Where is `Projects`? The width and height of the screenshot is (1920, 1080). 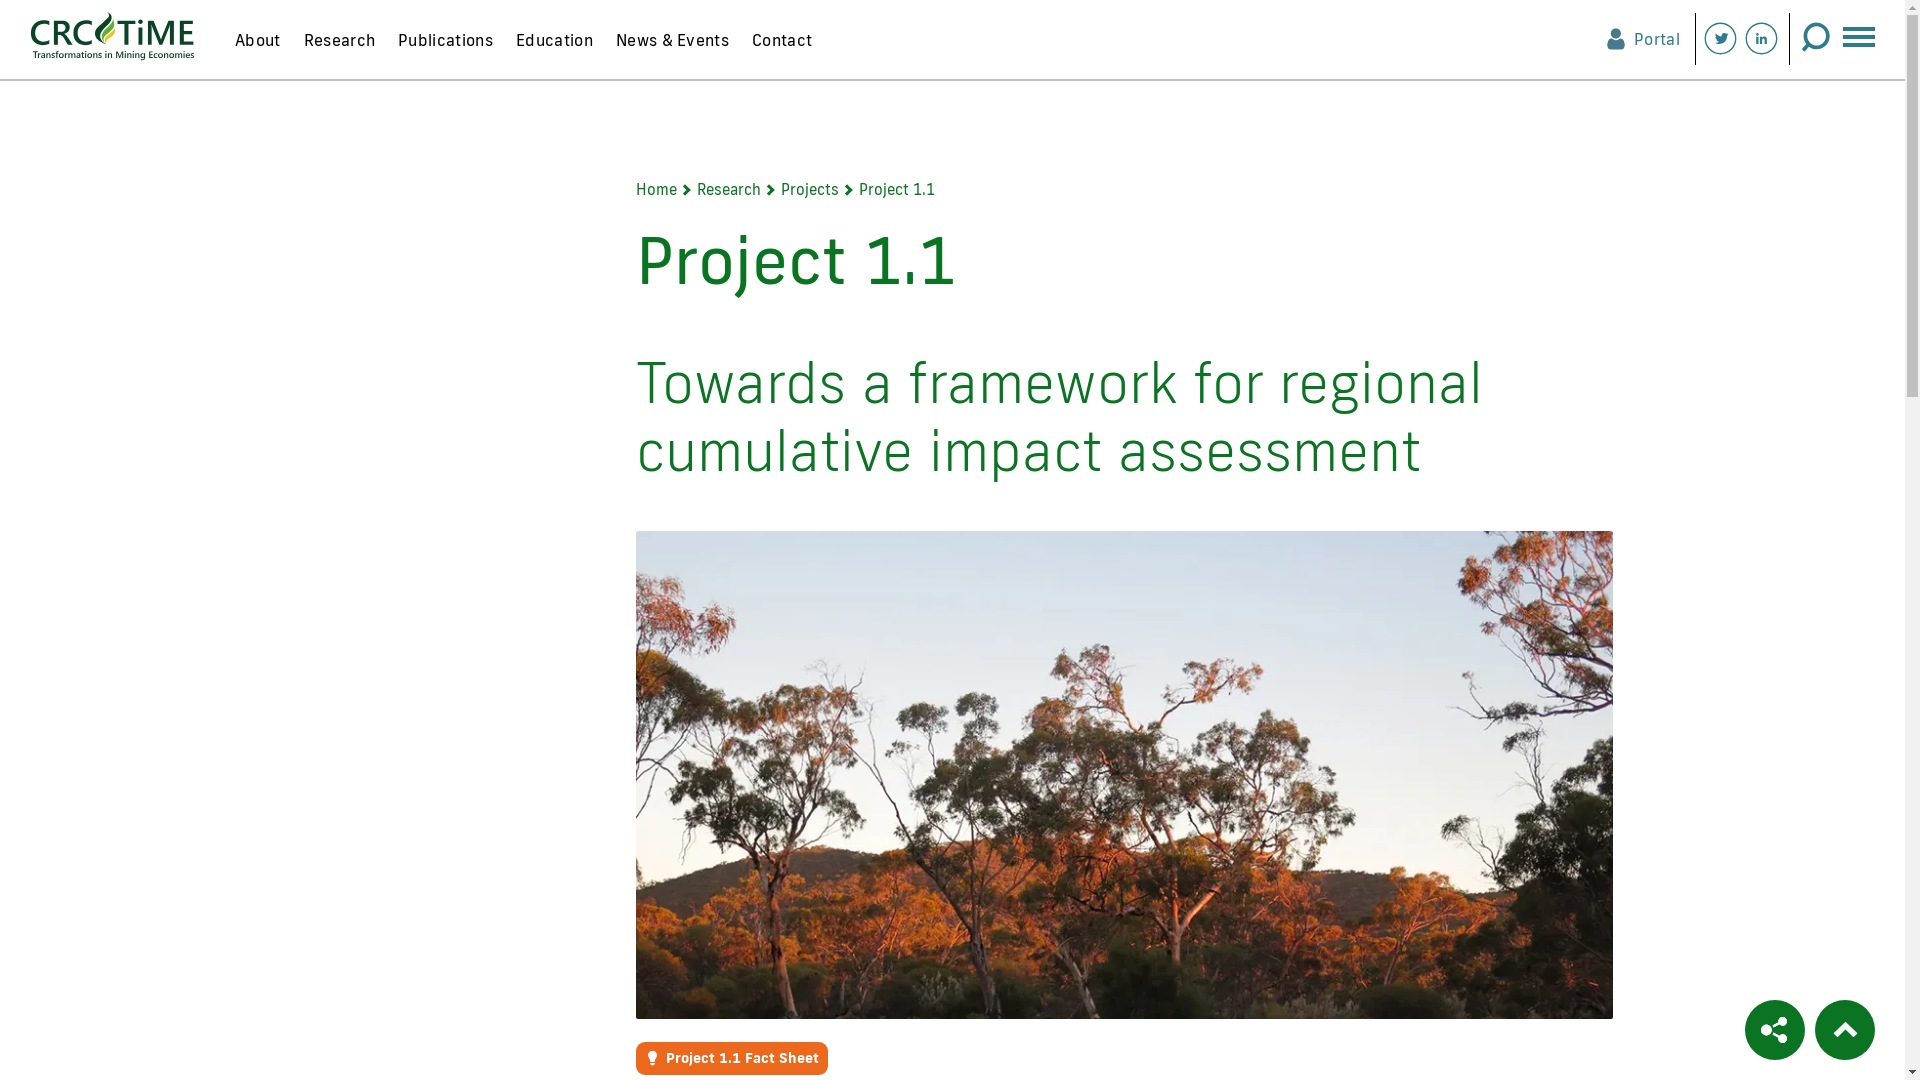 Projects is located at coordinates (810, 190).